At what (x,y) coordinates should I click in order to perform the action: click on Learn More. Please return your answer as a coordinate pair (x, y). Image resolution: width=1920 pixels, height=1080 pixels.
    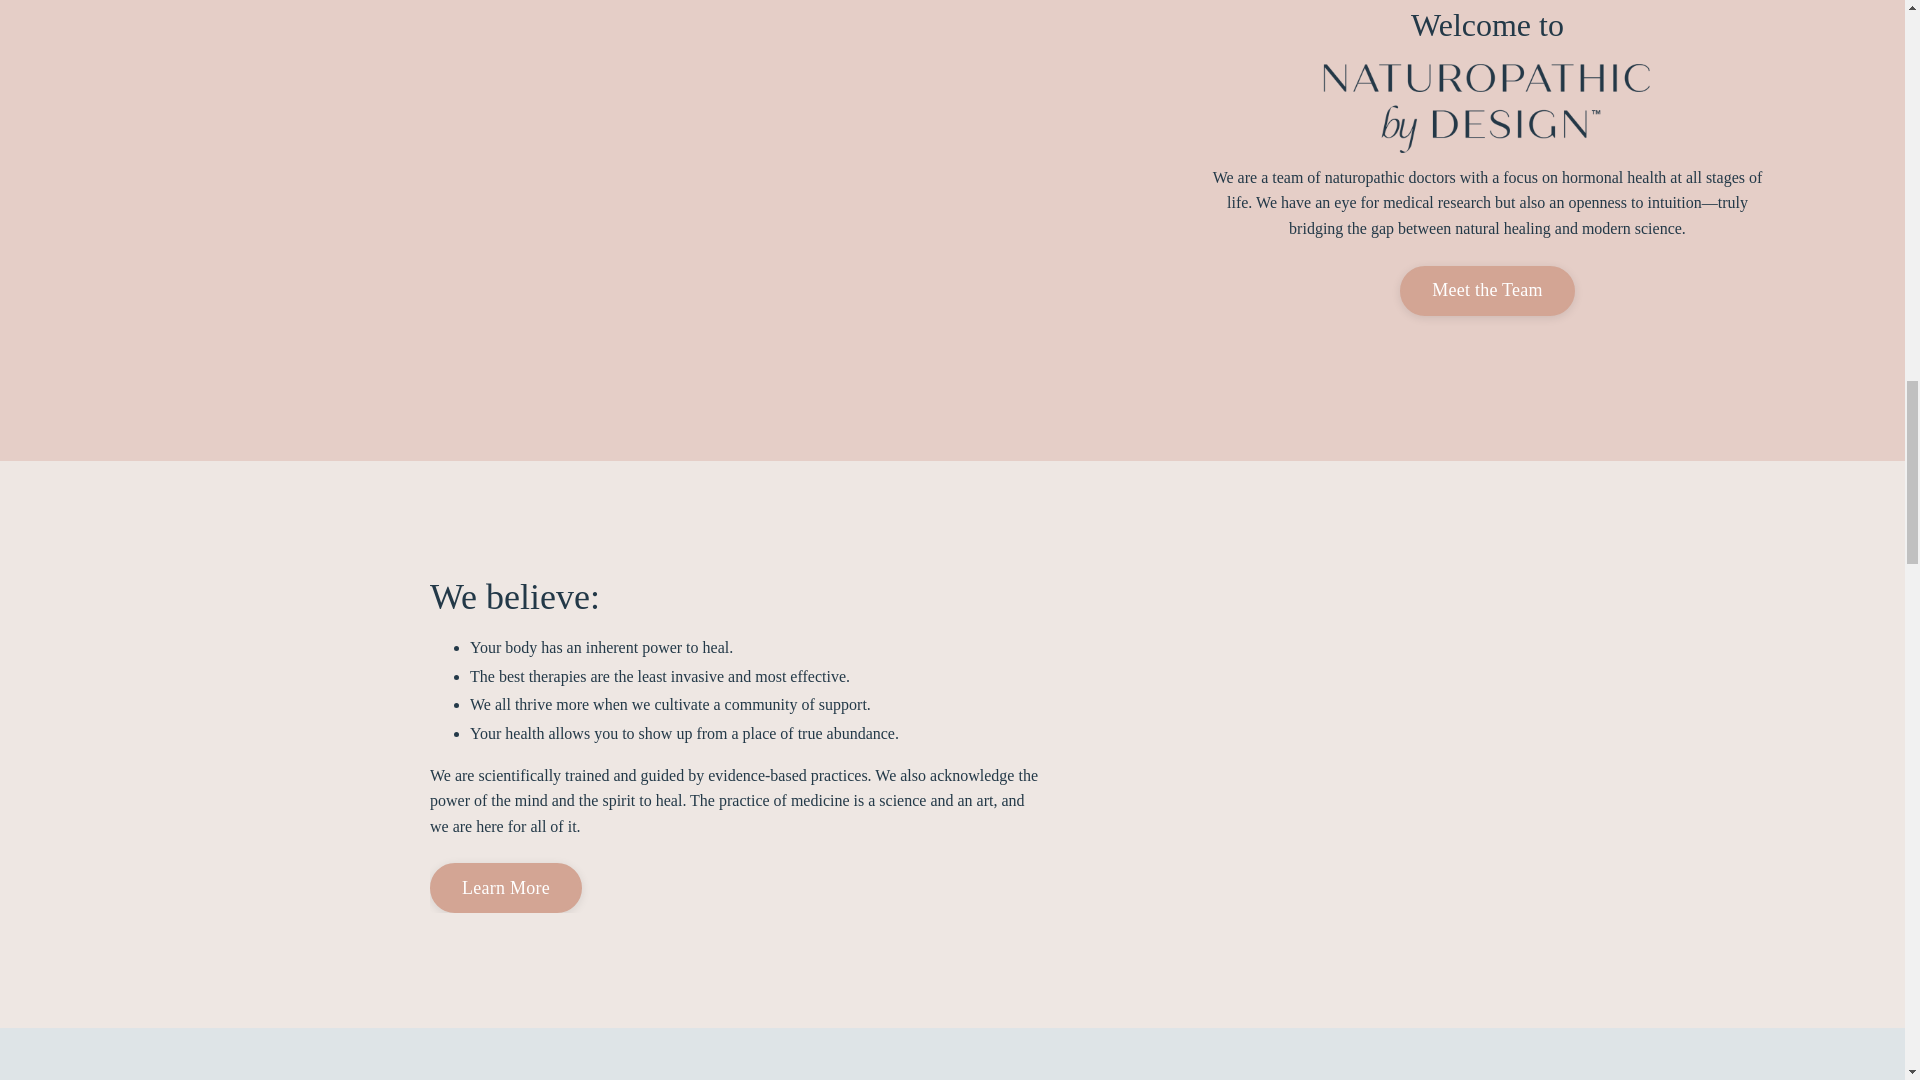
    Looking at the image, I should click on (506, 887).